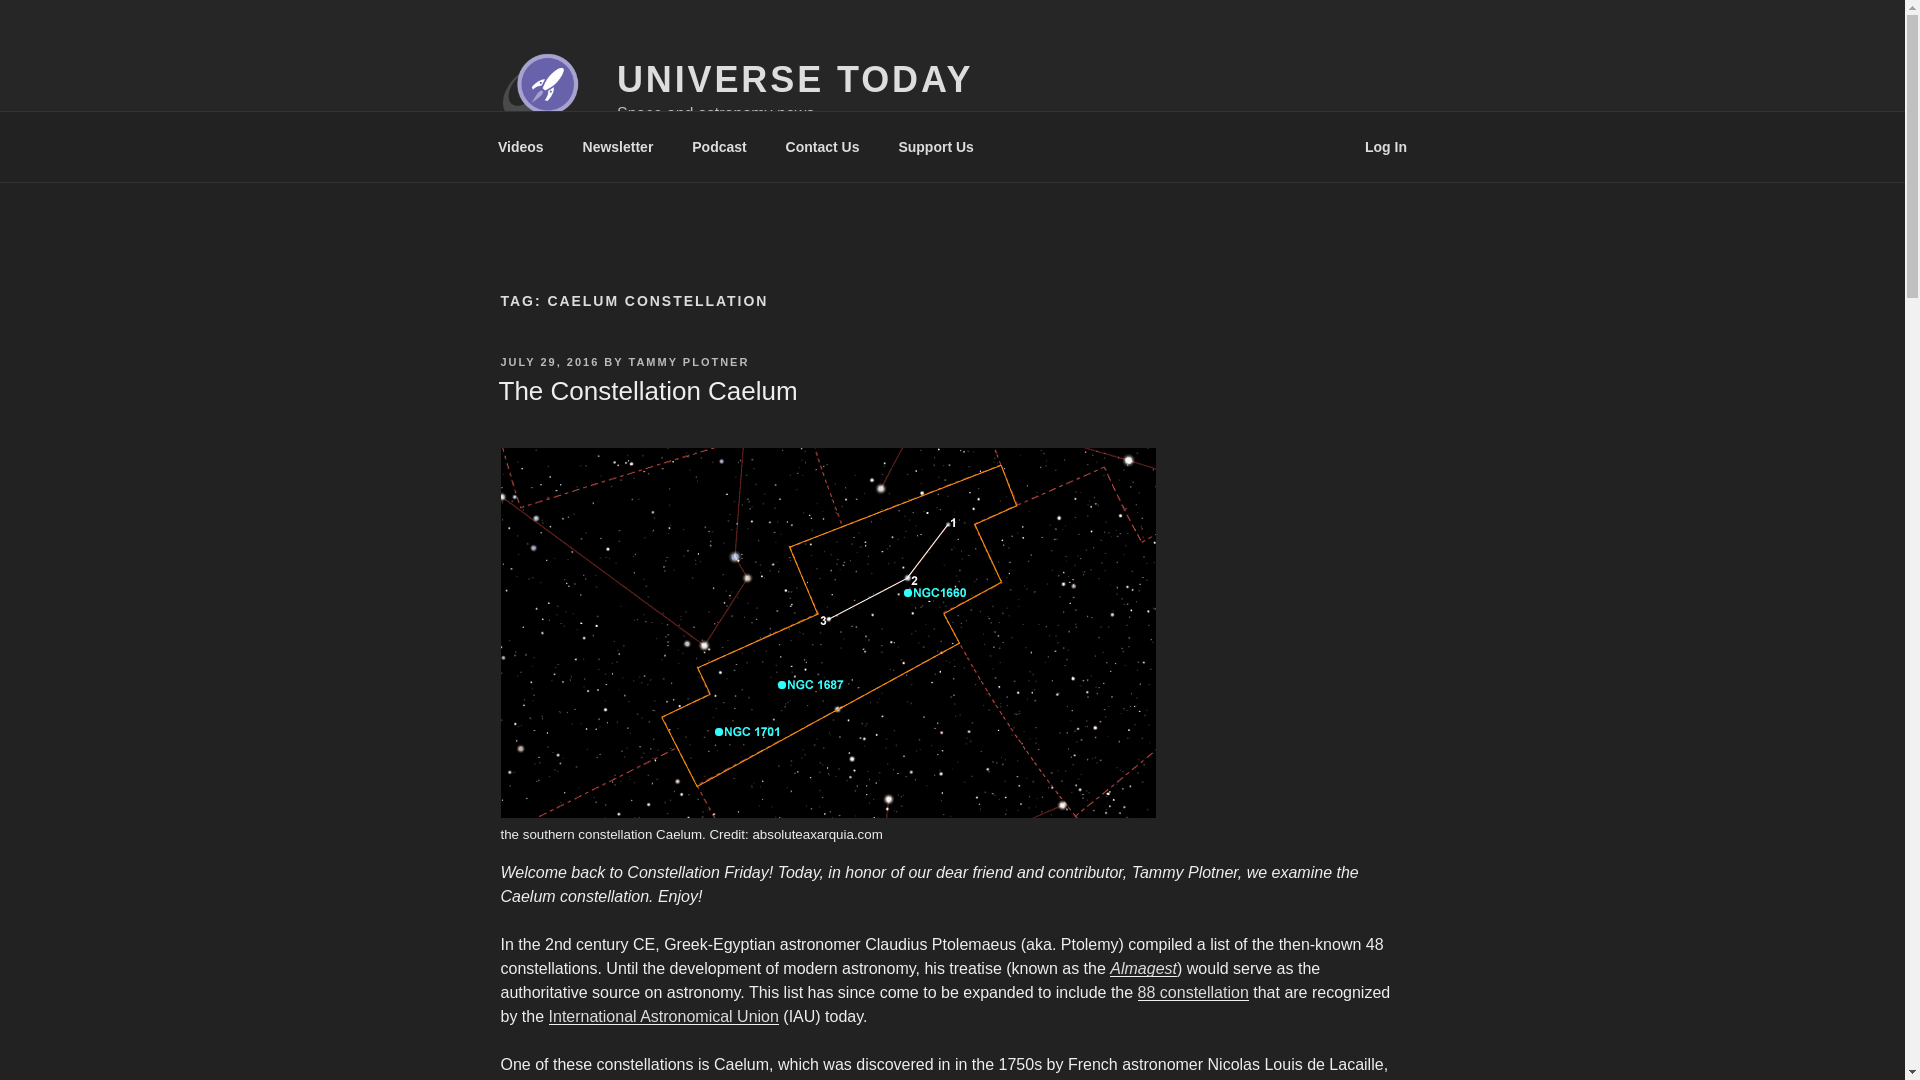 The image size is (1920, 1080). I want to click on Log In, so click(1386, 146).